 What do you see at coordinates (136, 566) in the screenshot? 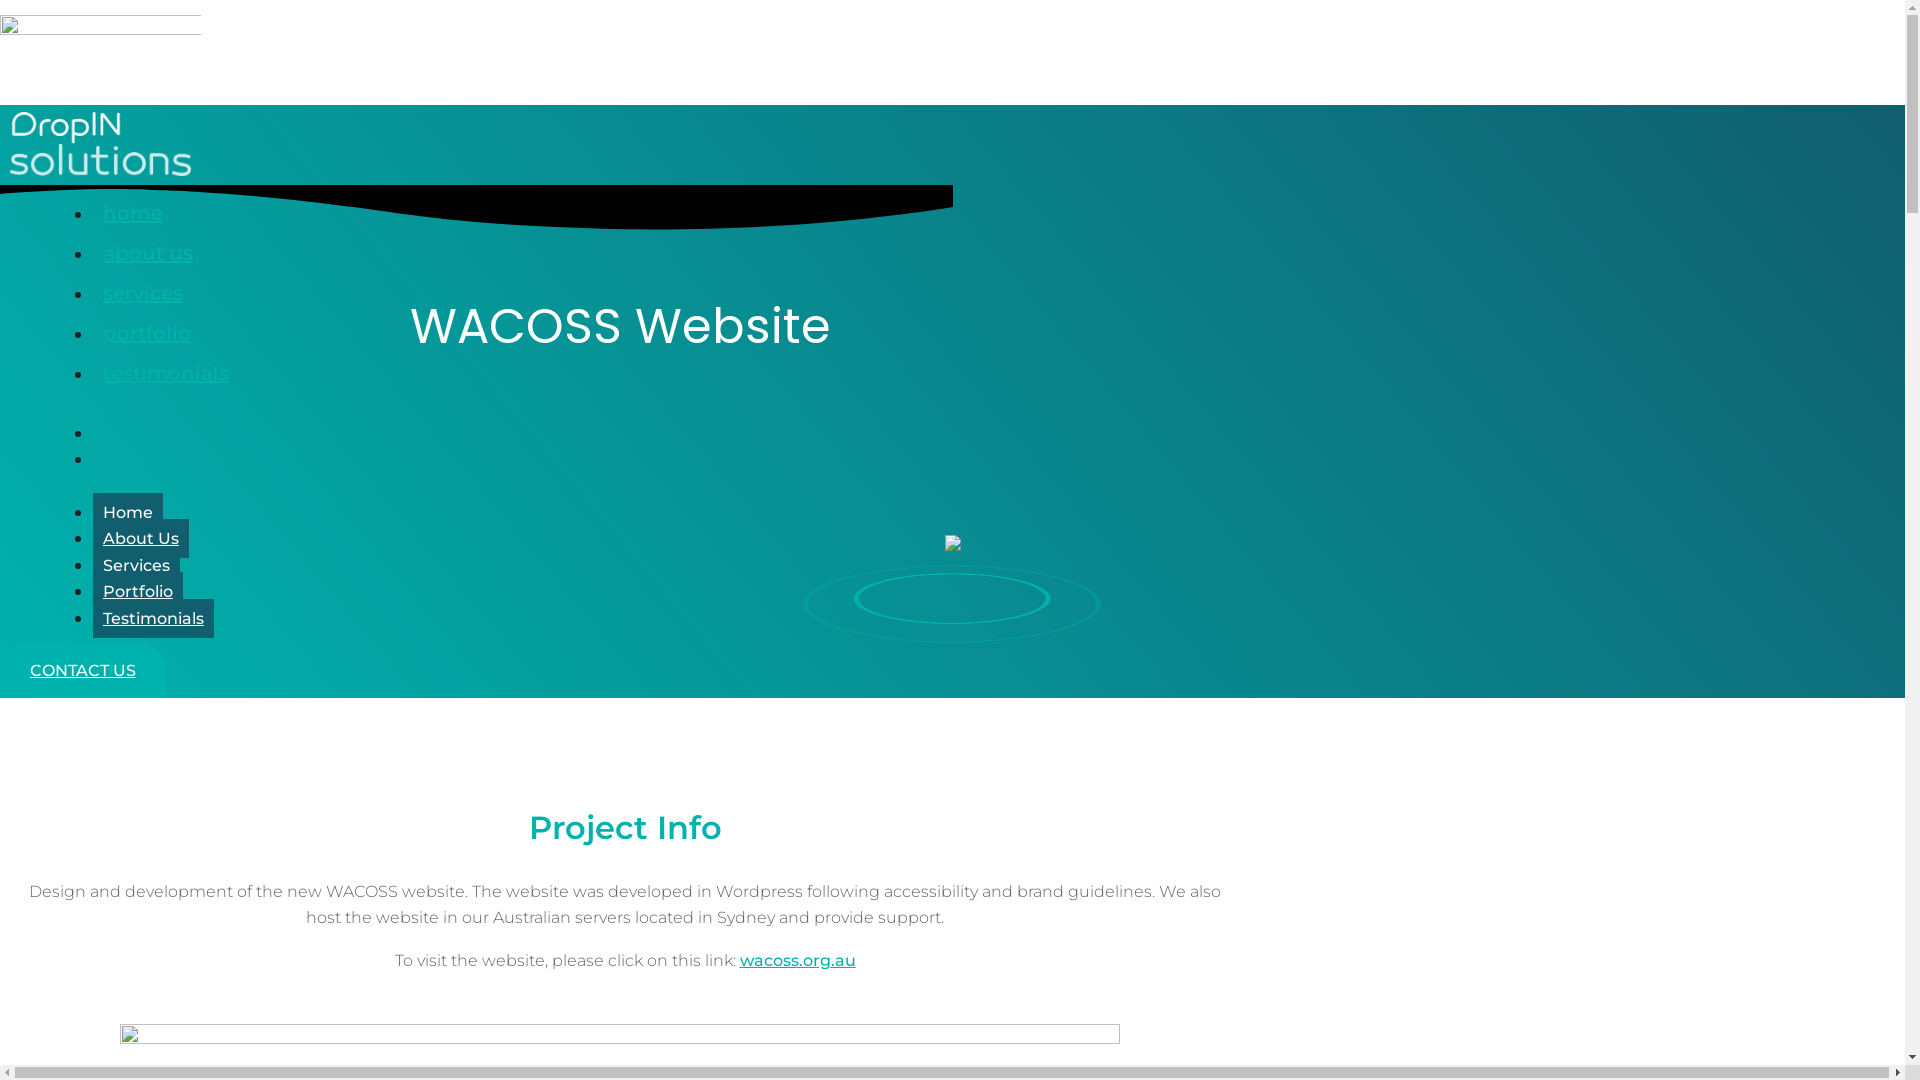
I see `Services` at bounding box center [136, 566].